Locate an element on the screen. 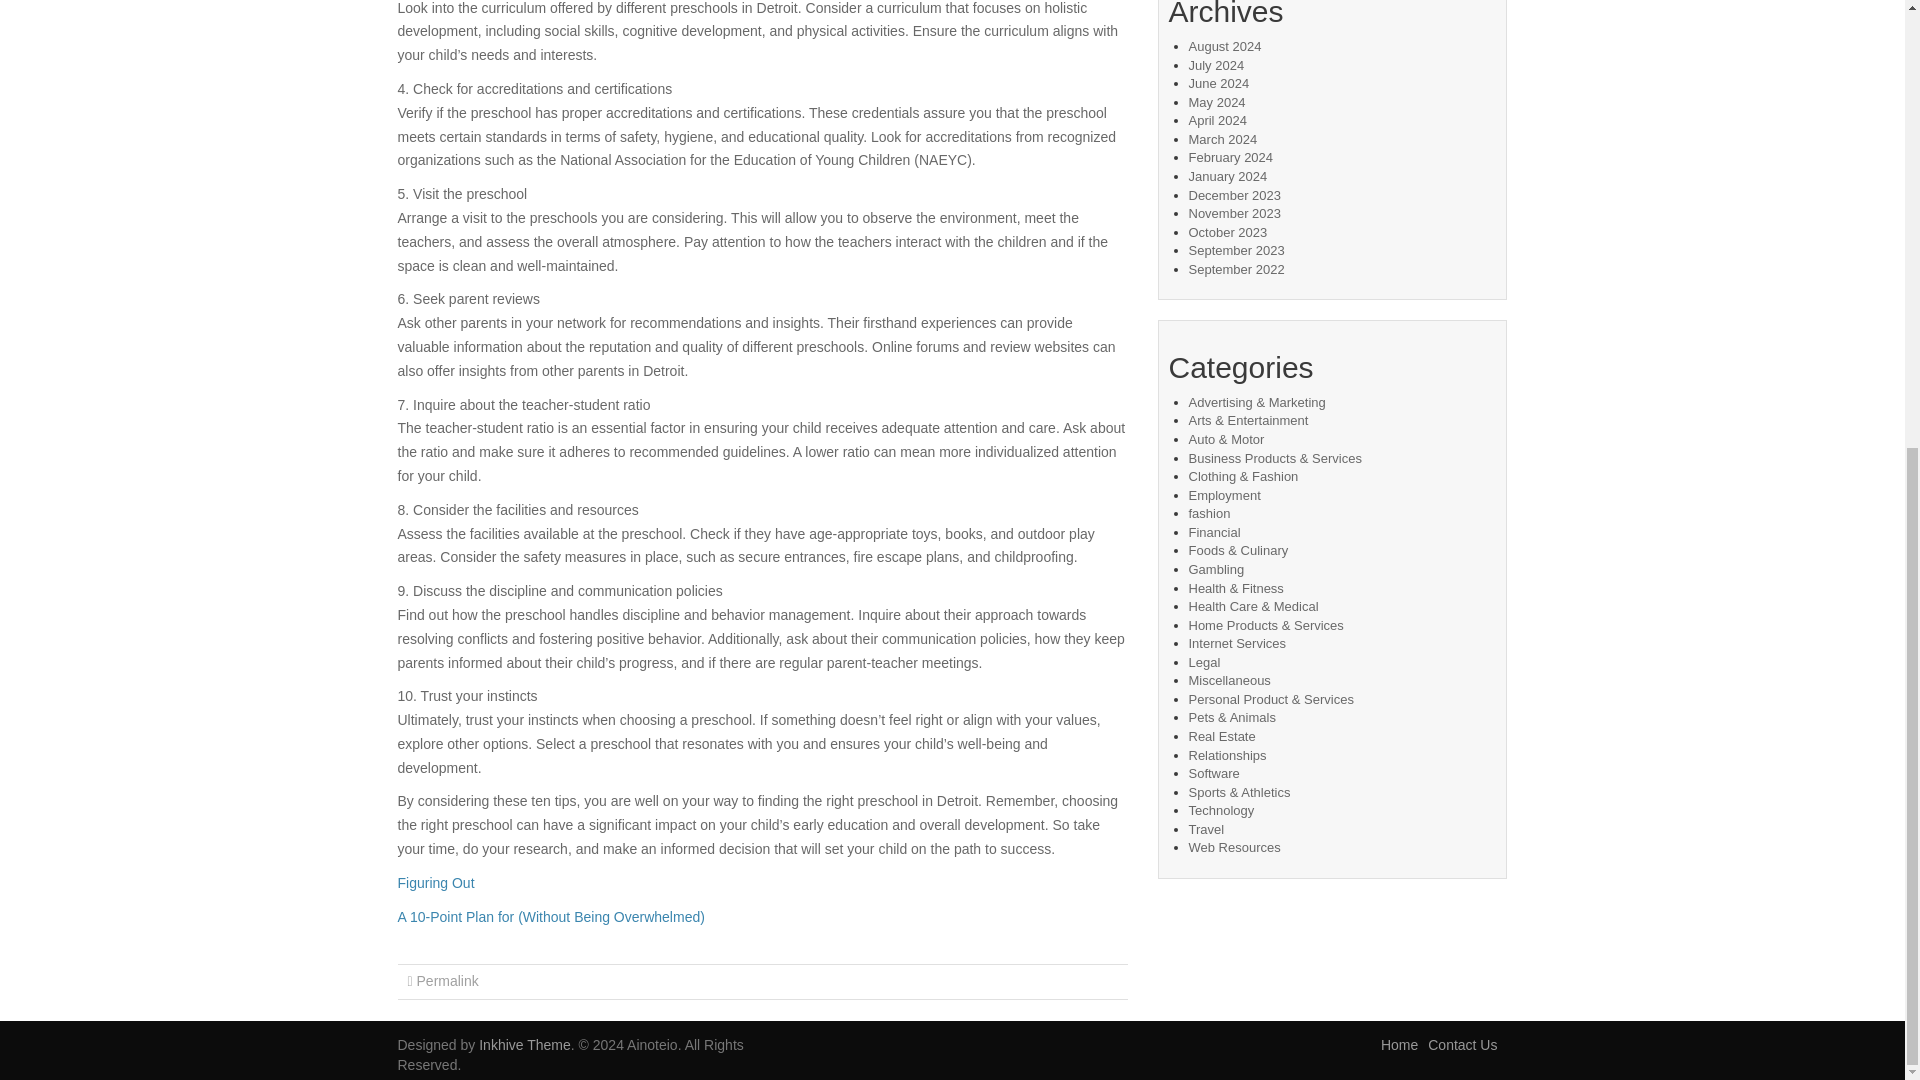 The width and height of the screenshot is (1920, 1080). September 2023 is located at coordinates (1236, 250).